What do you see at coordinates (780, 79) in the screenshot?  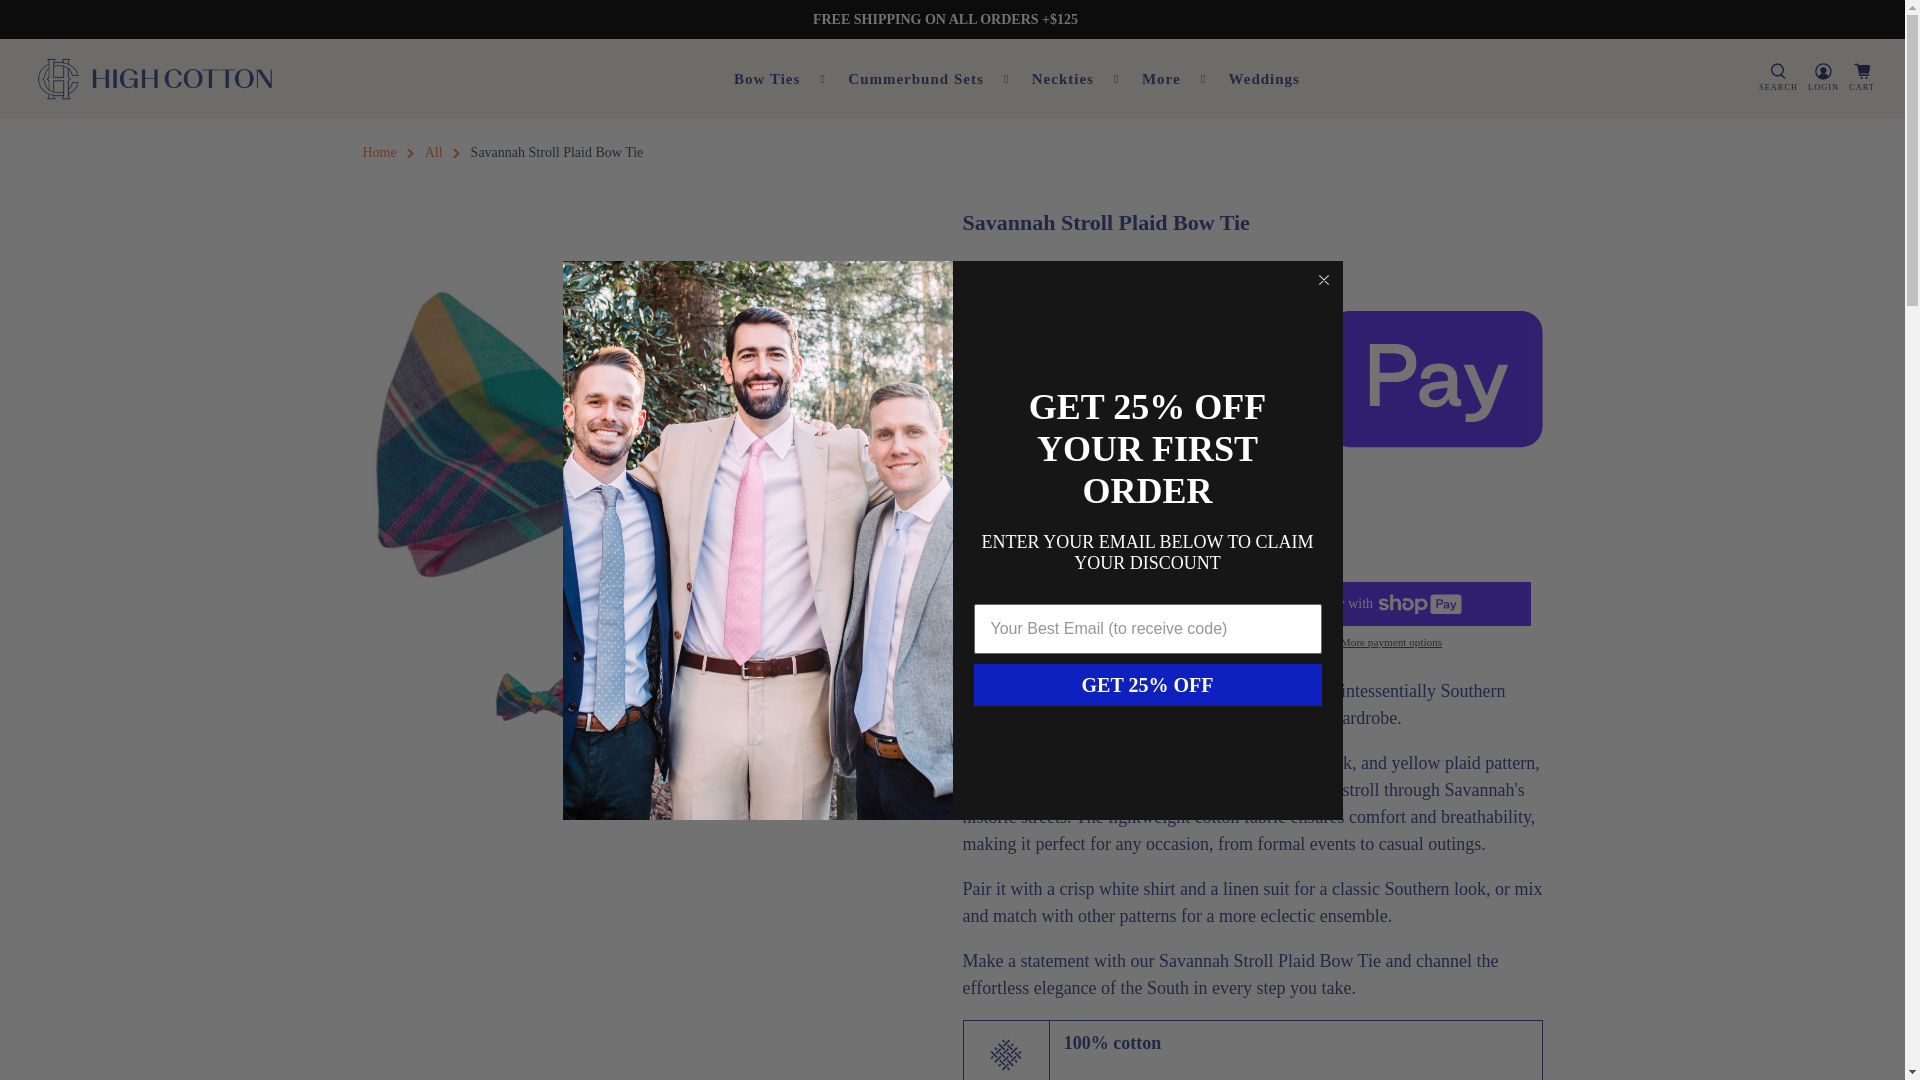 I see `Bow Ties` at bounding box center [780, 79].